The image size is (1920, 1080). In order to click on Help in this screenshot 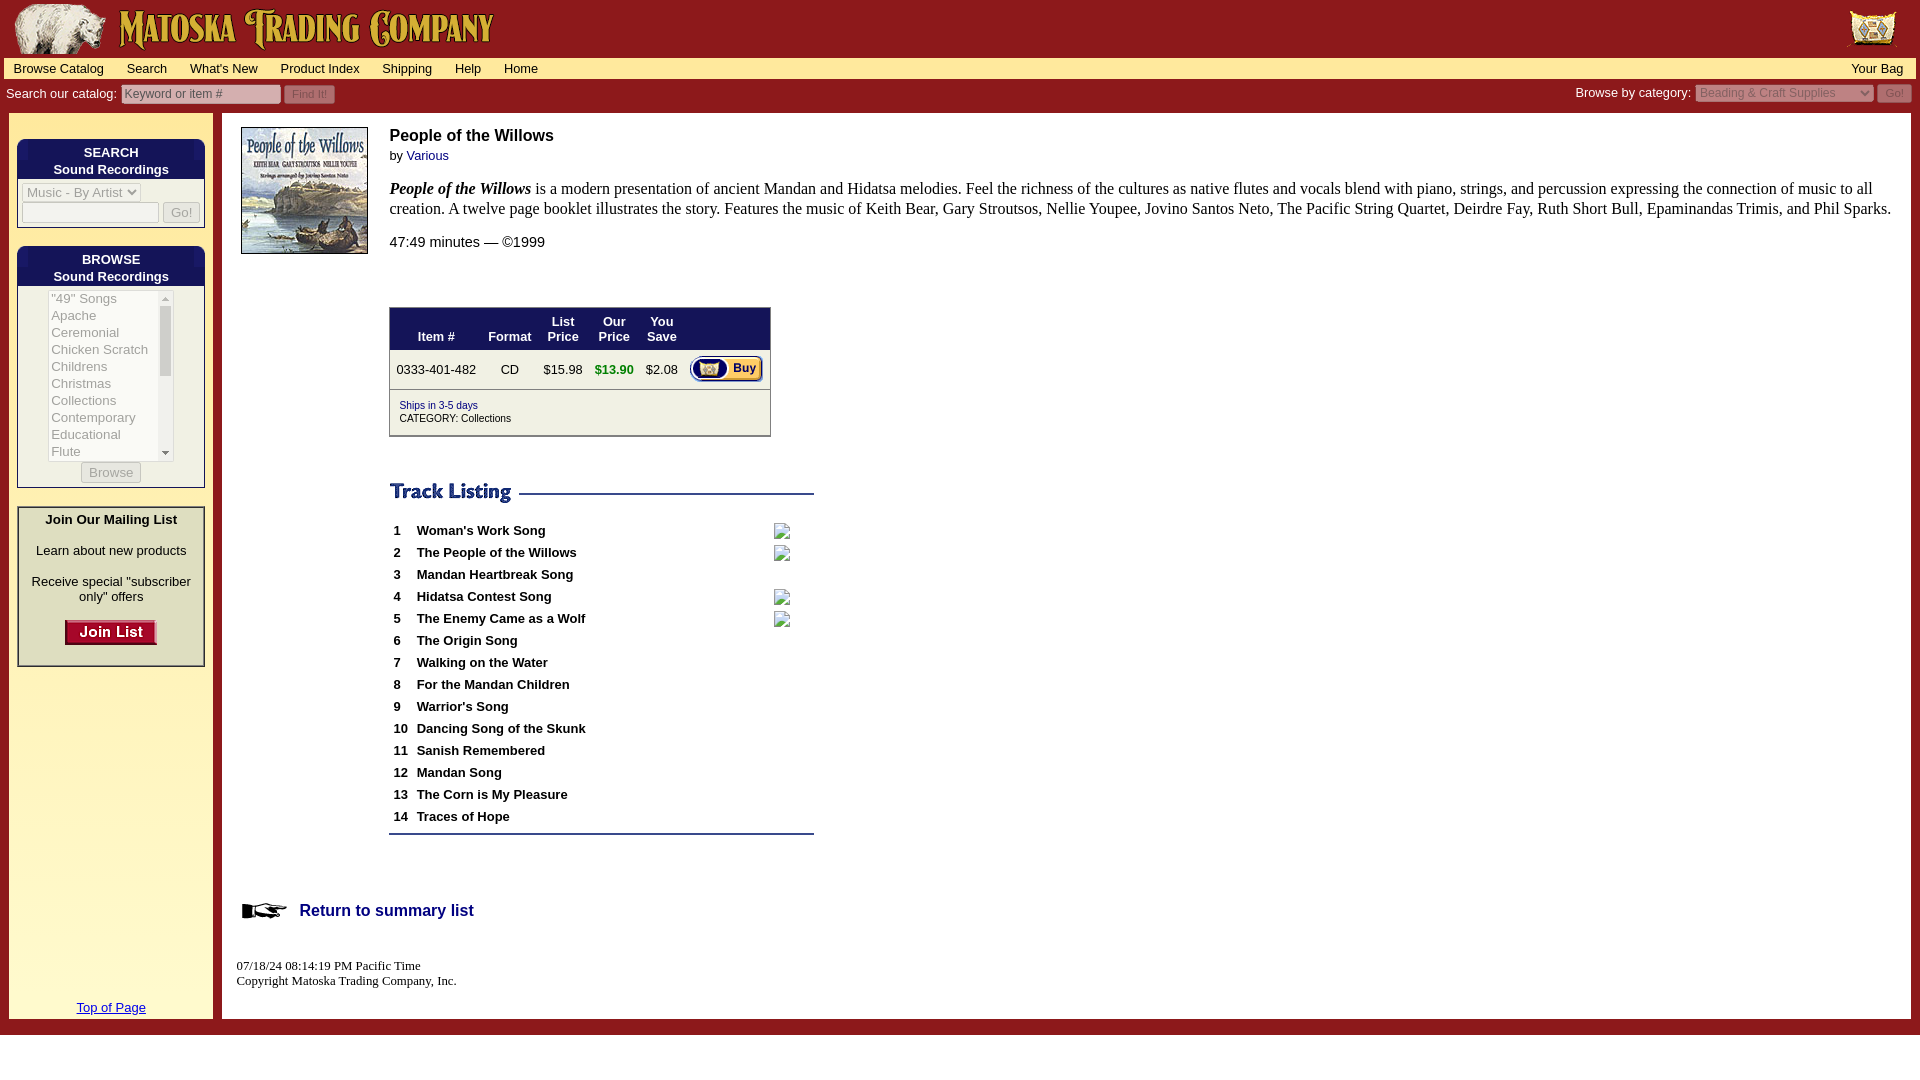, I will do `click(468, 68)`.